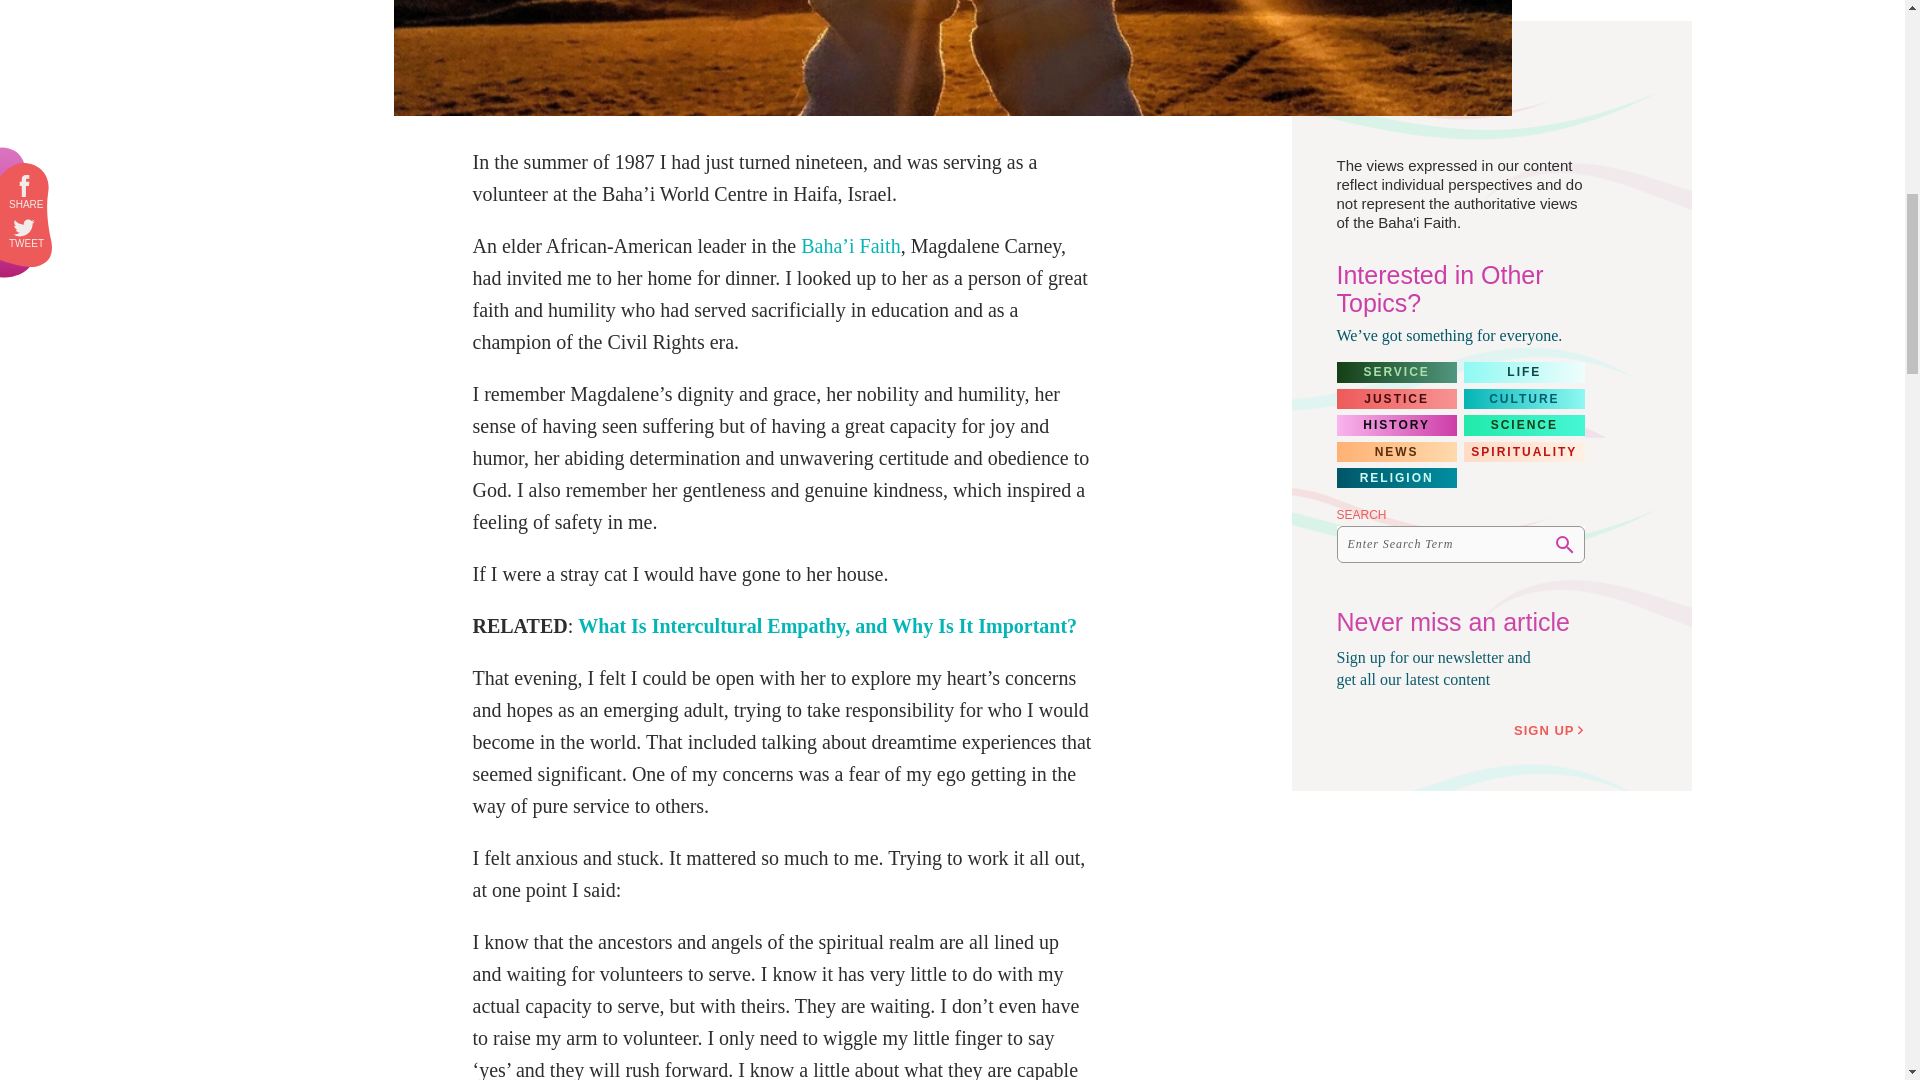 The width and height of the screenshot is (1920, 1080). What do you see at coordinates (1396, 478) in the screenshot?
I see `RELIGION` at bounding box center [1396, 478].